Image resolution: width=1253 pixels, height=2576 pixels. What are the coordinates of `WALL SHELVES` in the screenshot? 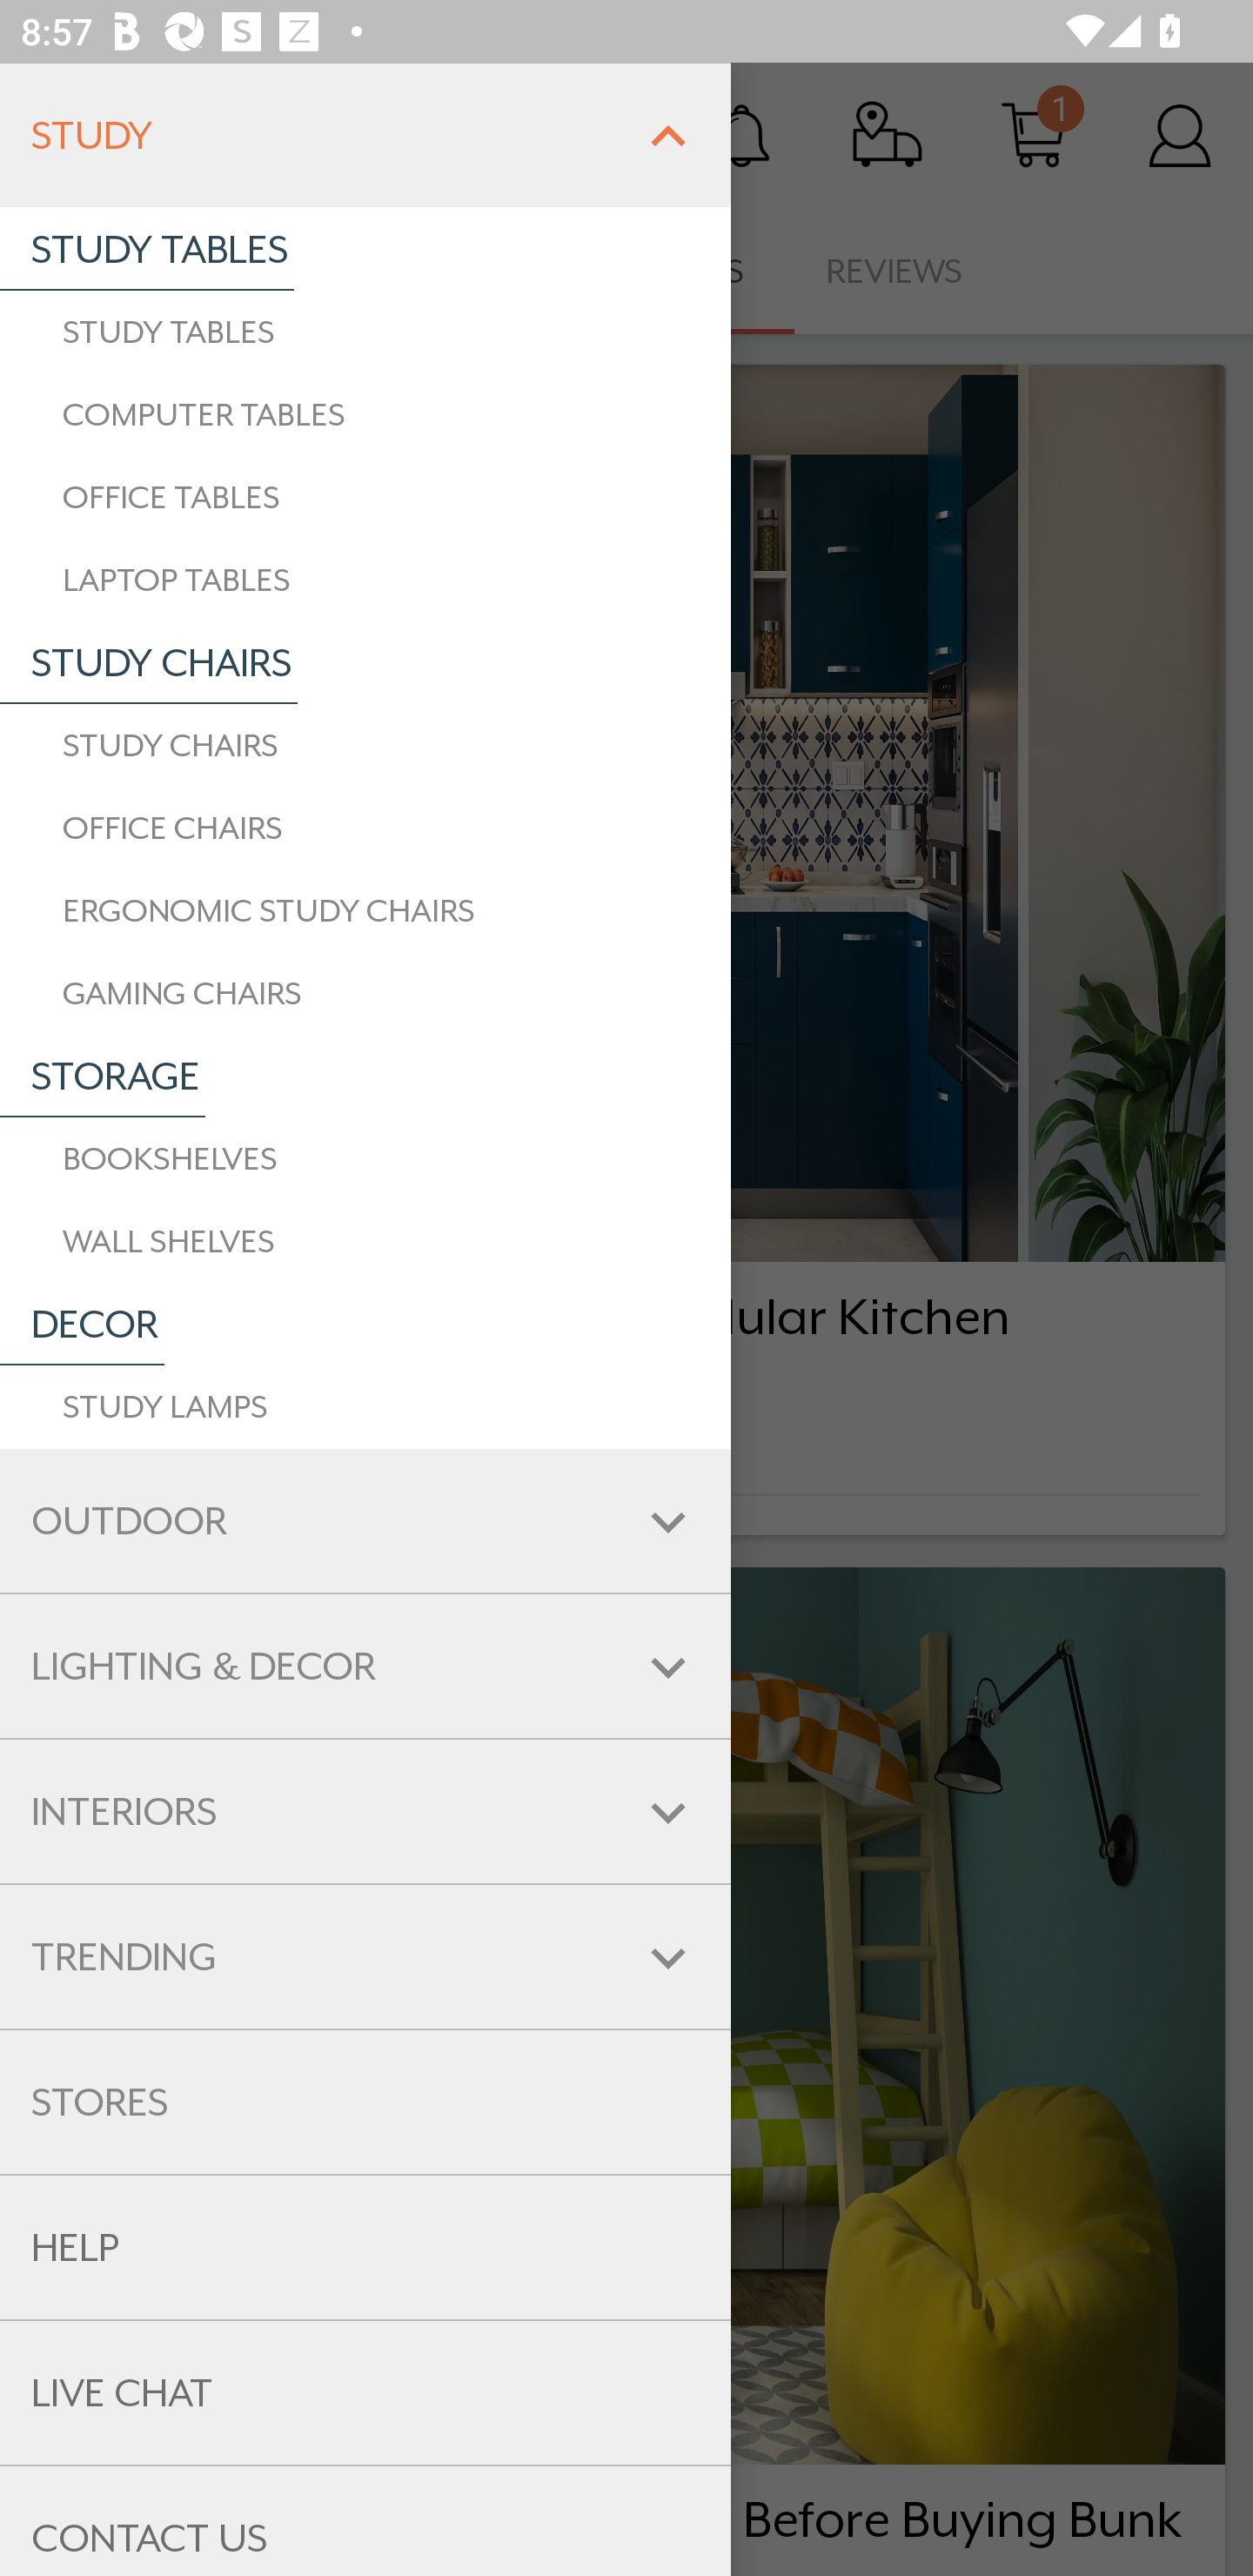 It's located at (365, 1241).